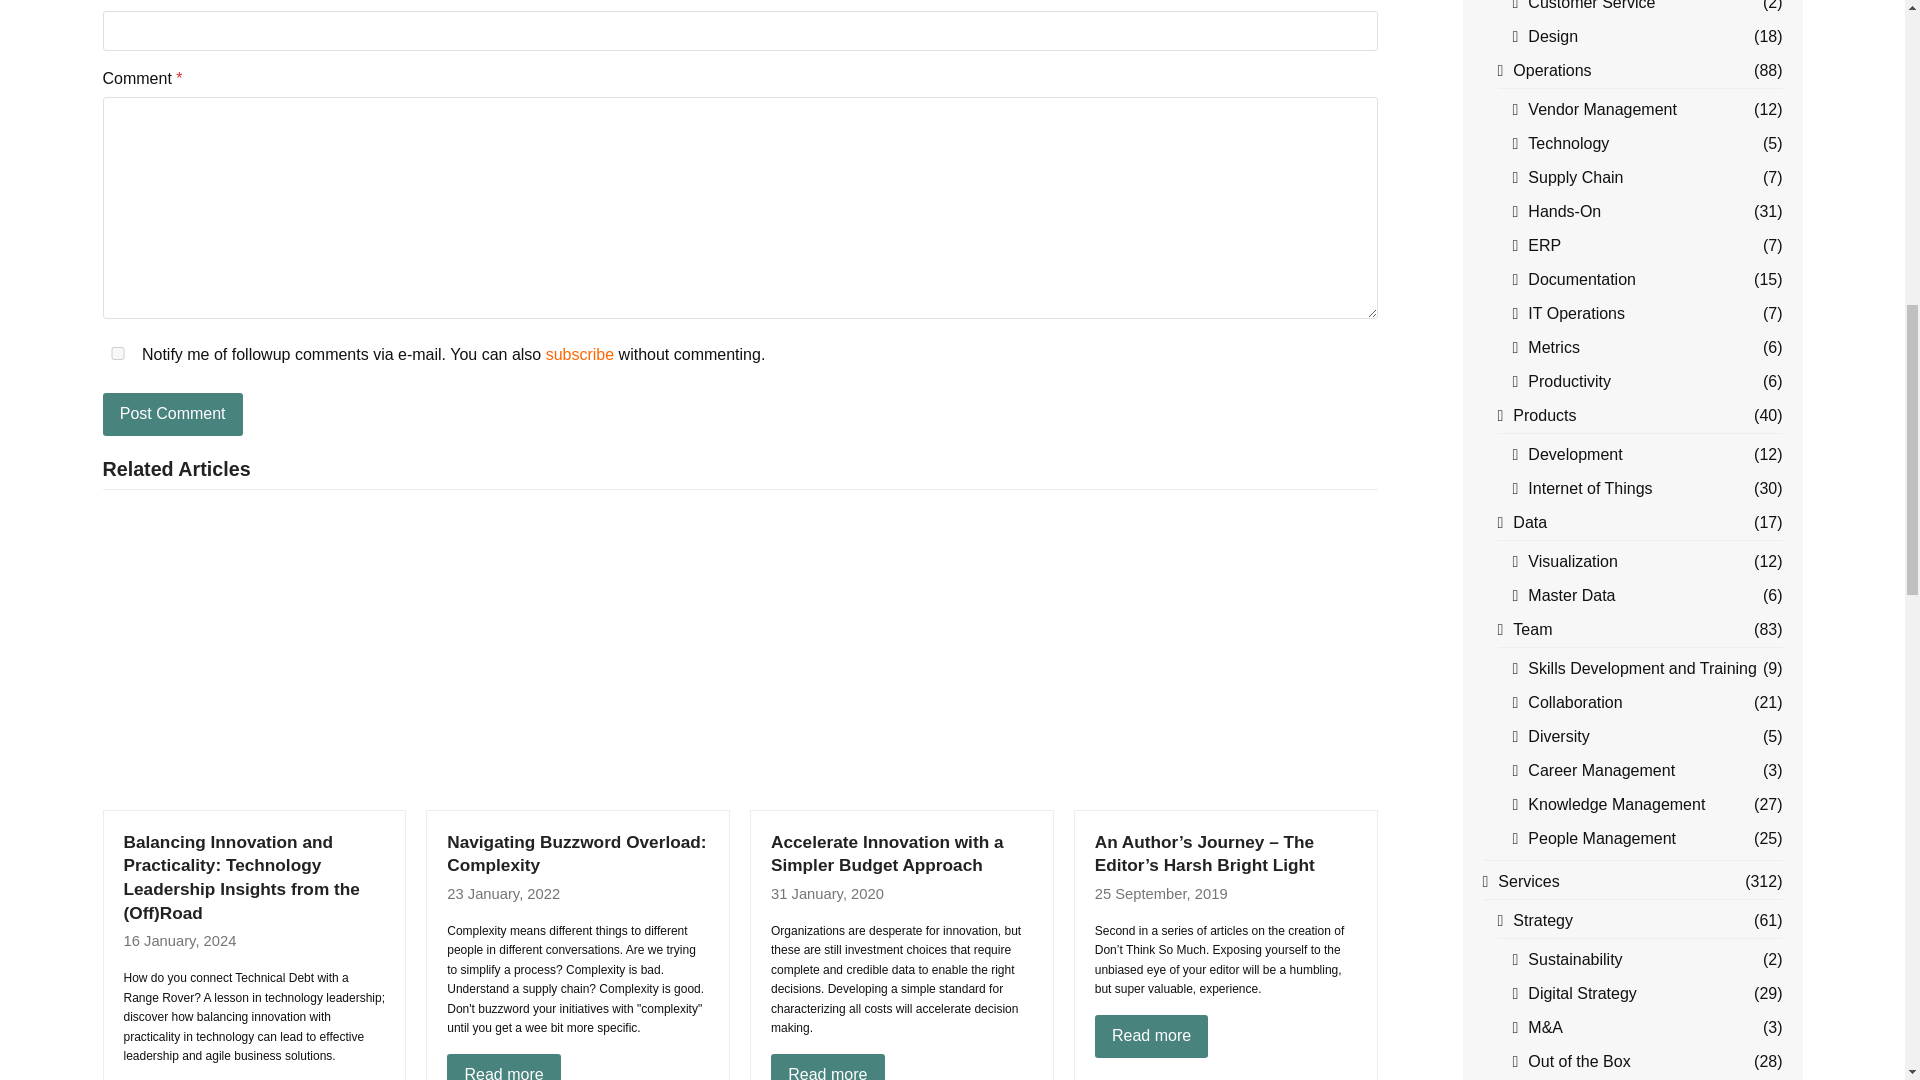 The height and width of the screenshot is (1080, 1920). Describe the element at coordinates (888, 853) in the screenshot. I see `Accelerate Innovation with a Simpler Budget Approach` at that location.